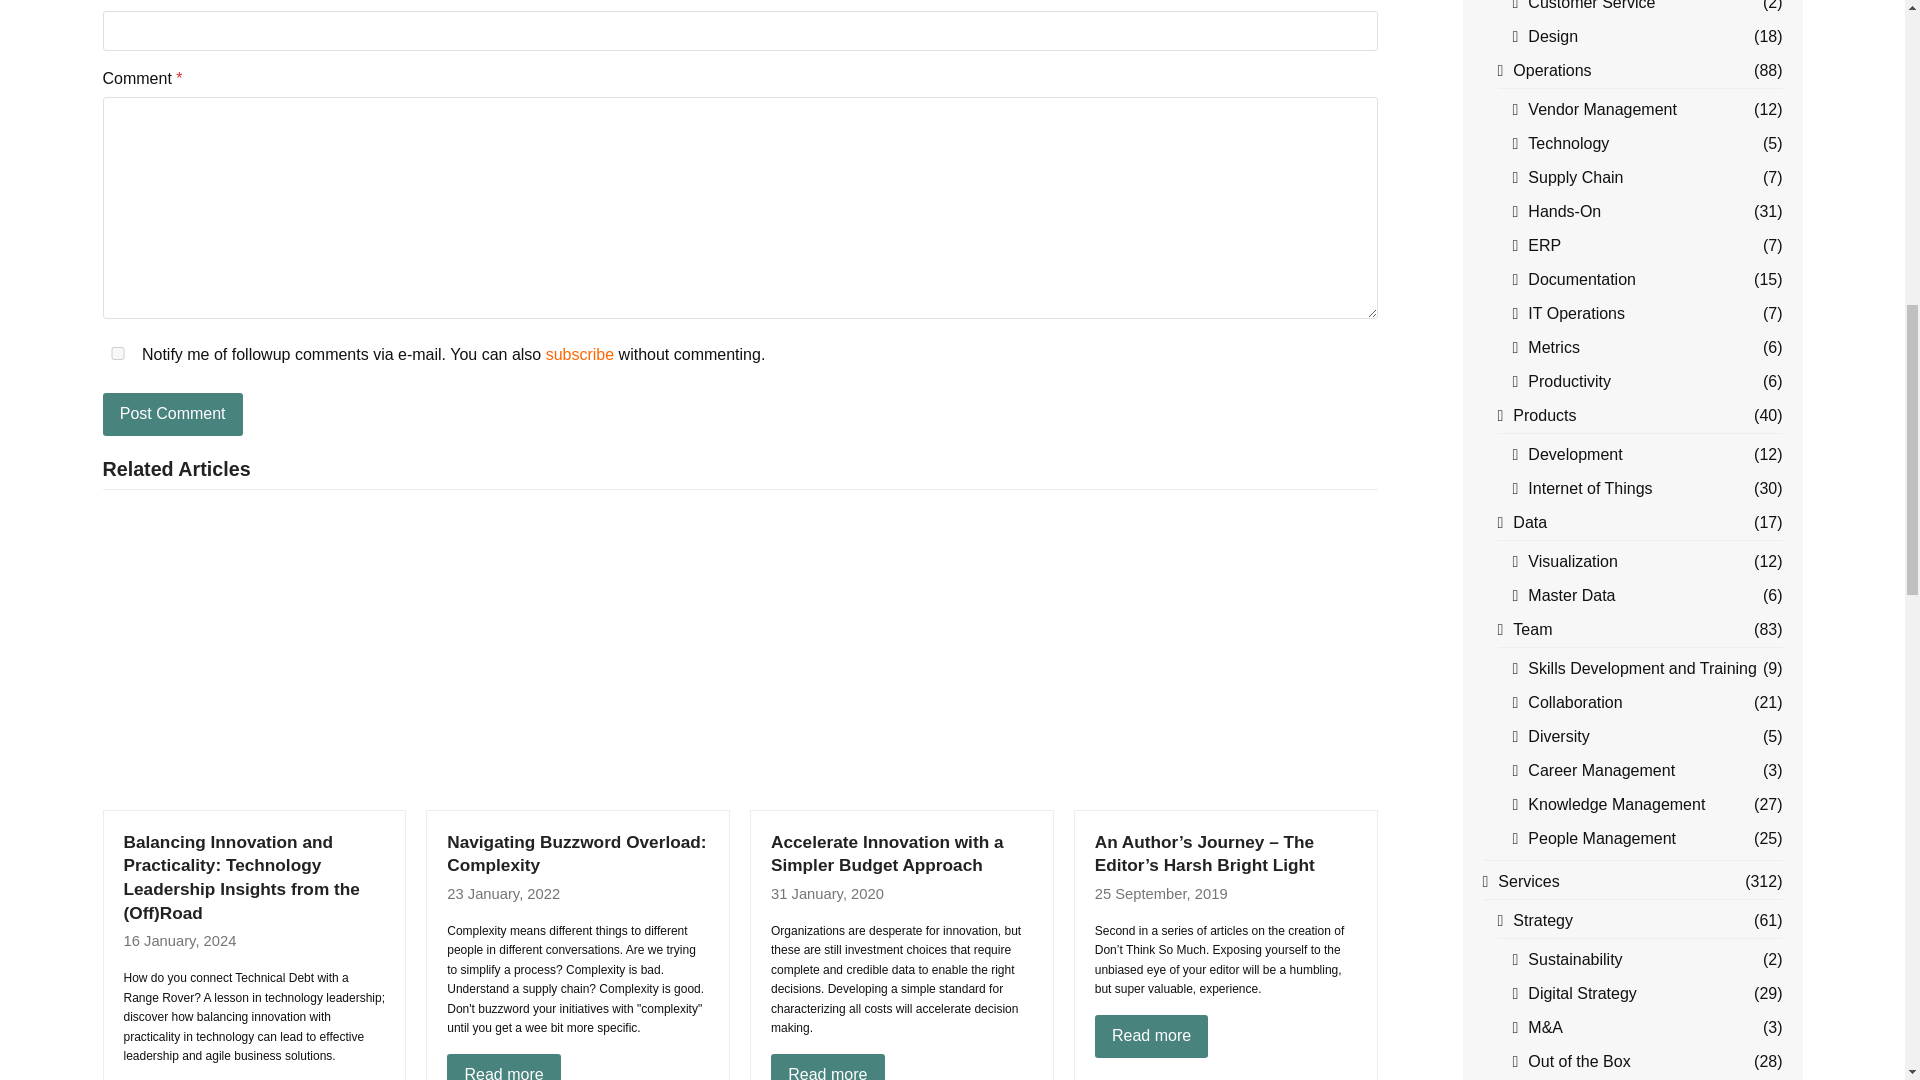 The height and width of the screenshot is (1080, 1920). Describe the element at coordinates (888, 853) in the screenshot. I see `Accelerate Innovation with a Simpler Budget Approach` at that location.